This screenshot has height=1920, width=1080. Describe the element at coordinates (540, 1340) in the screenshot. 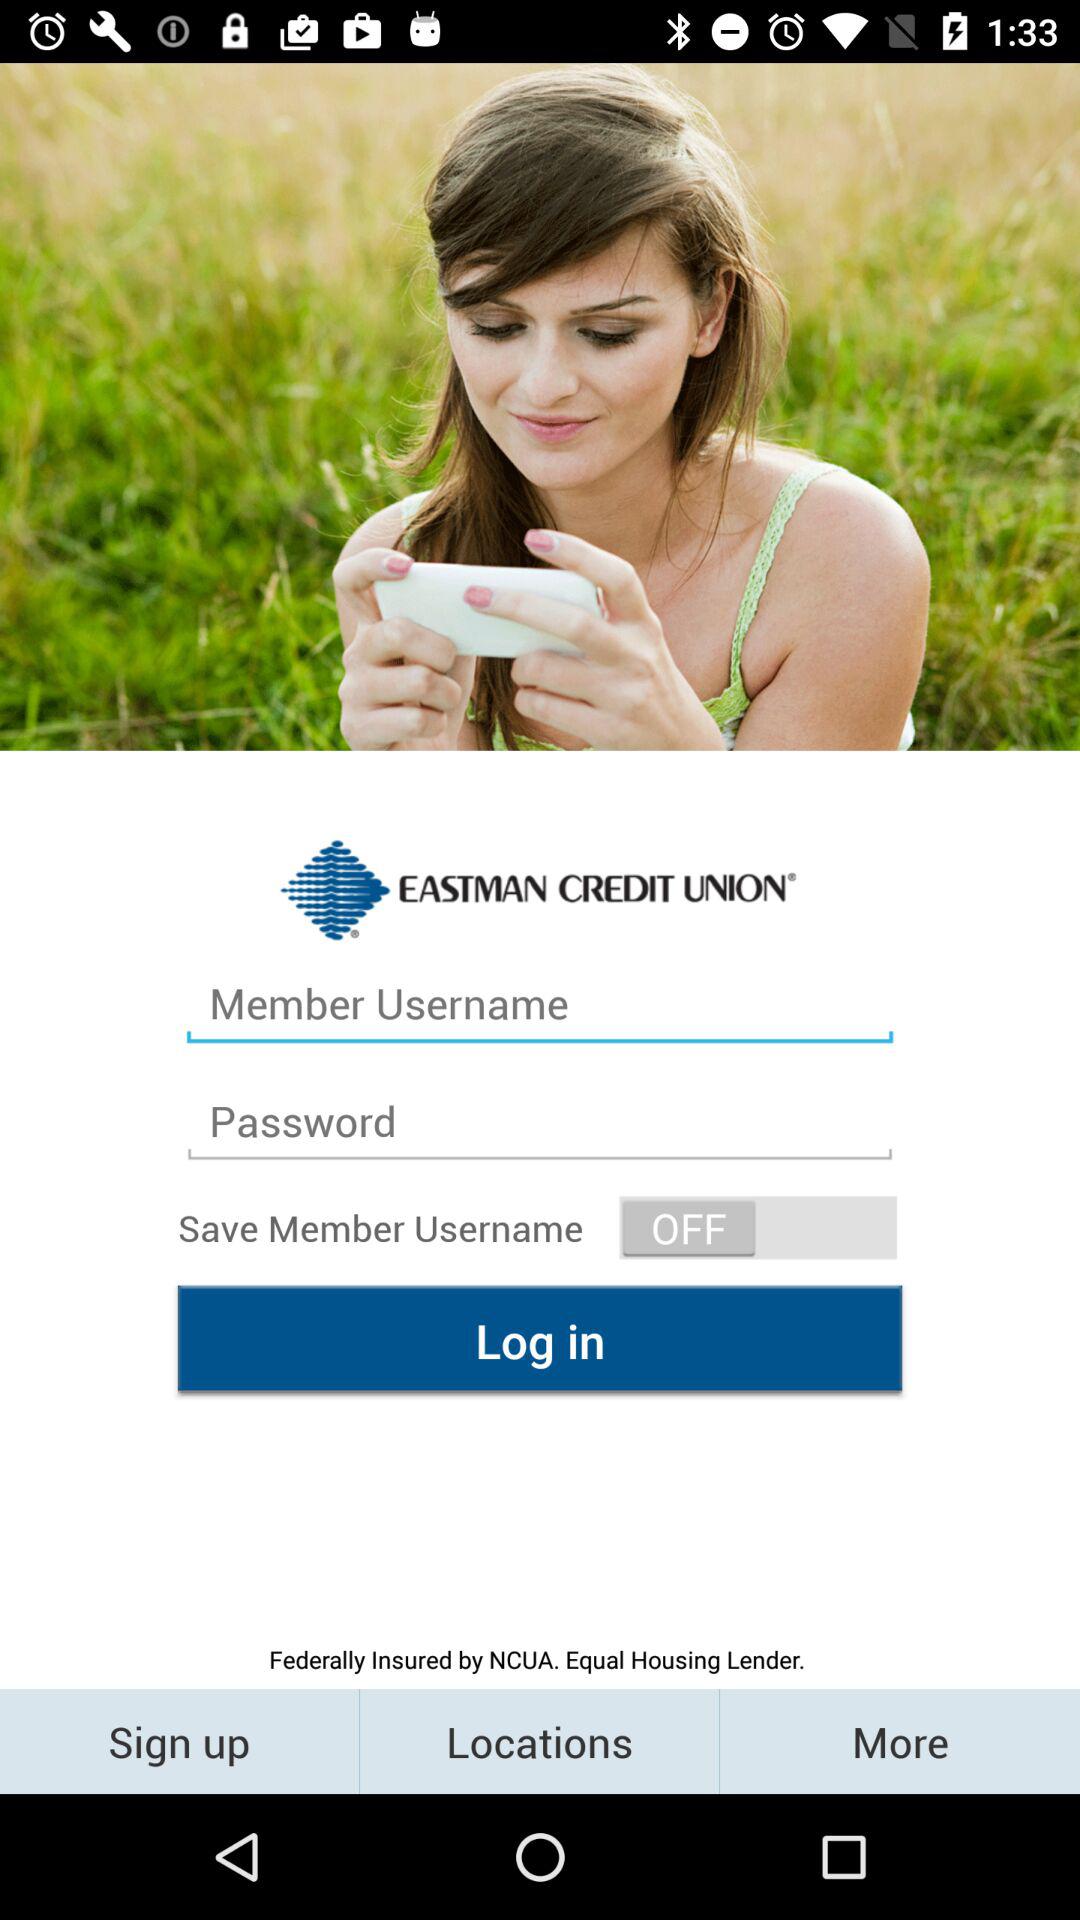

I see `flip until the log in icon` at that location.